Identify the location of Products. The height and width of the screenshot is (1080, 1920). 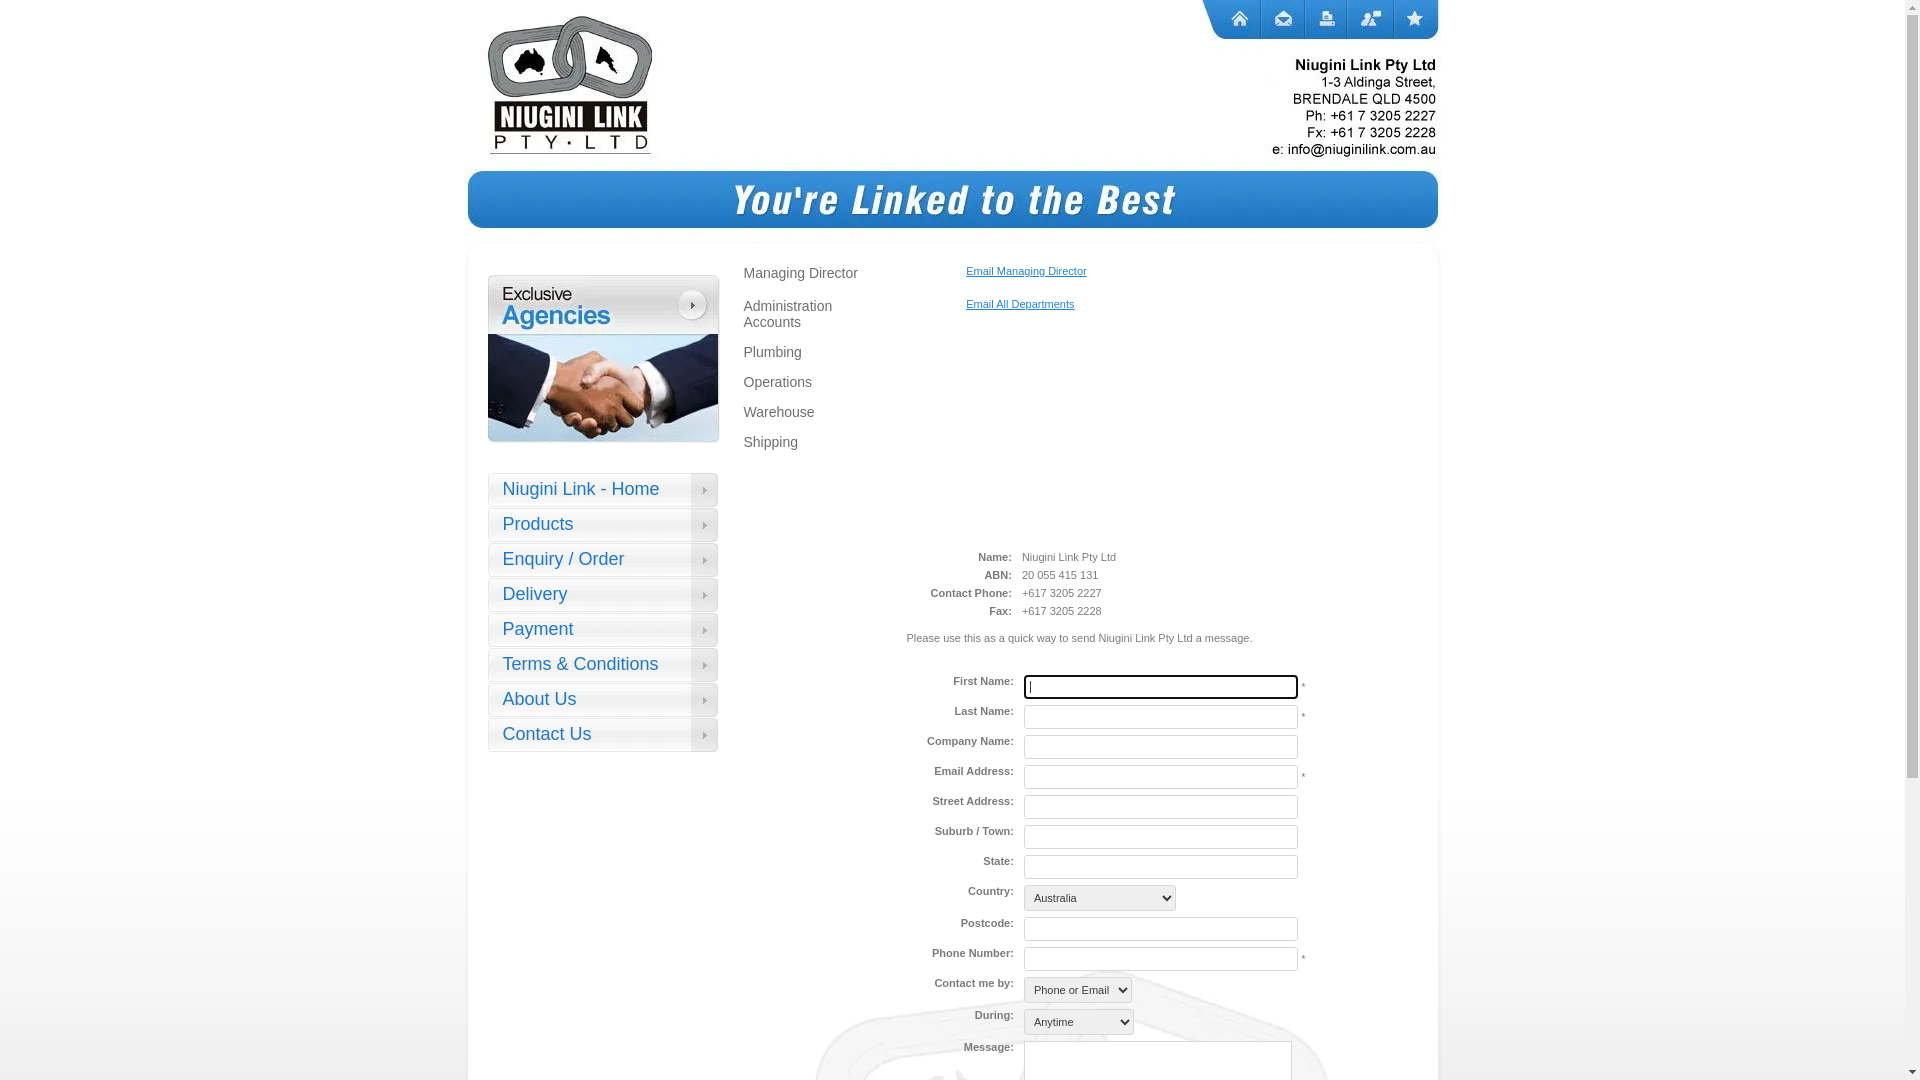
(603, 526).